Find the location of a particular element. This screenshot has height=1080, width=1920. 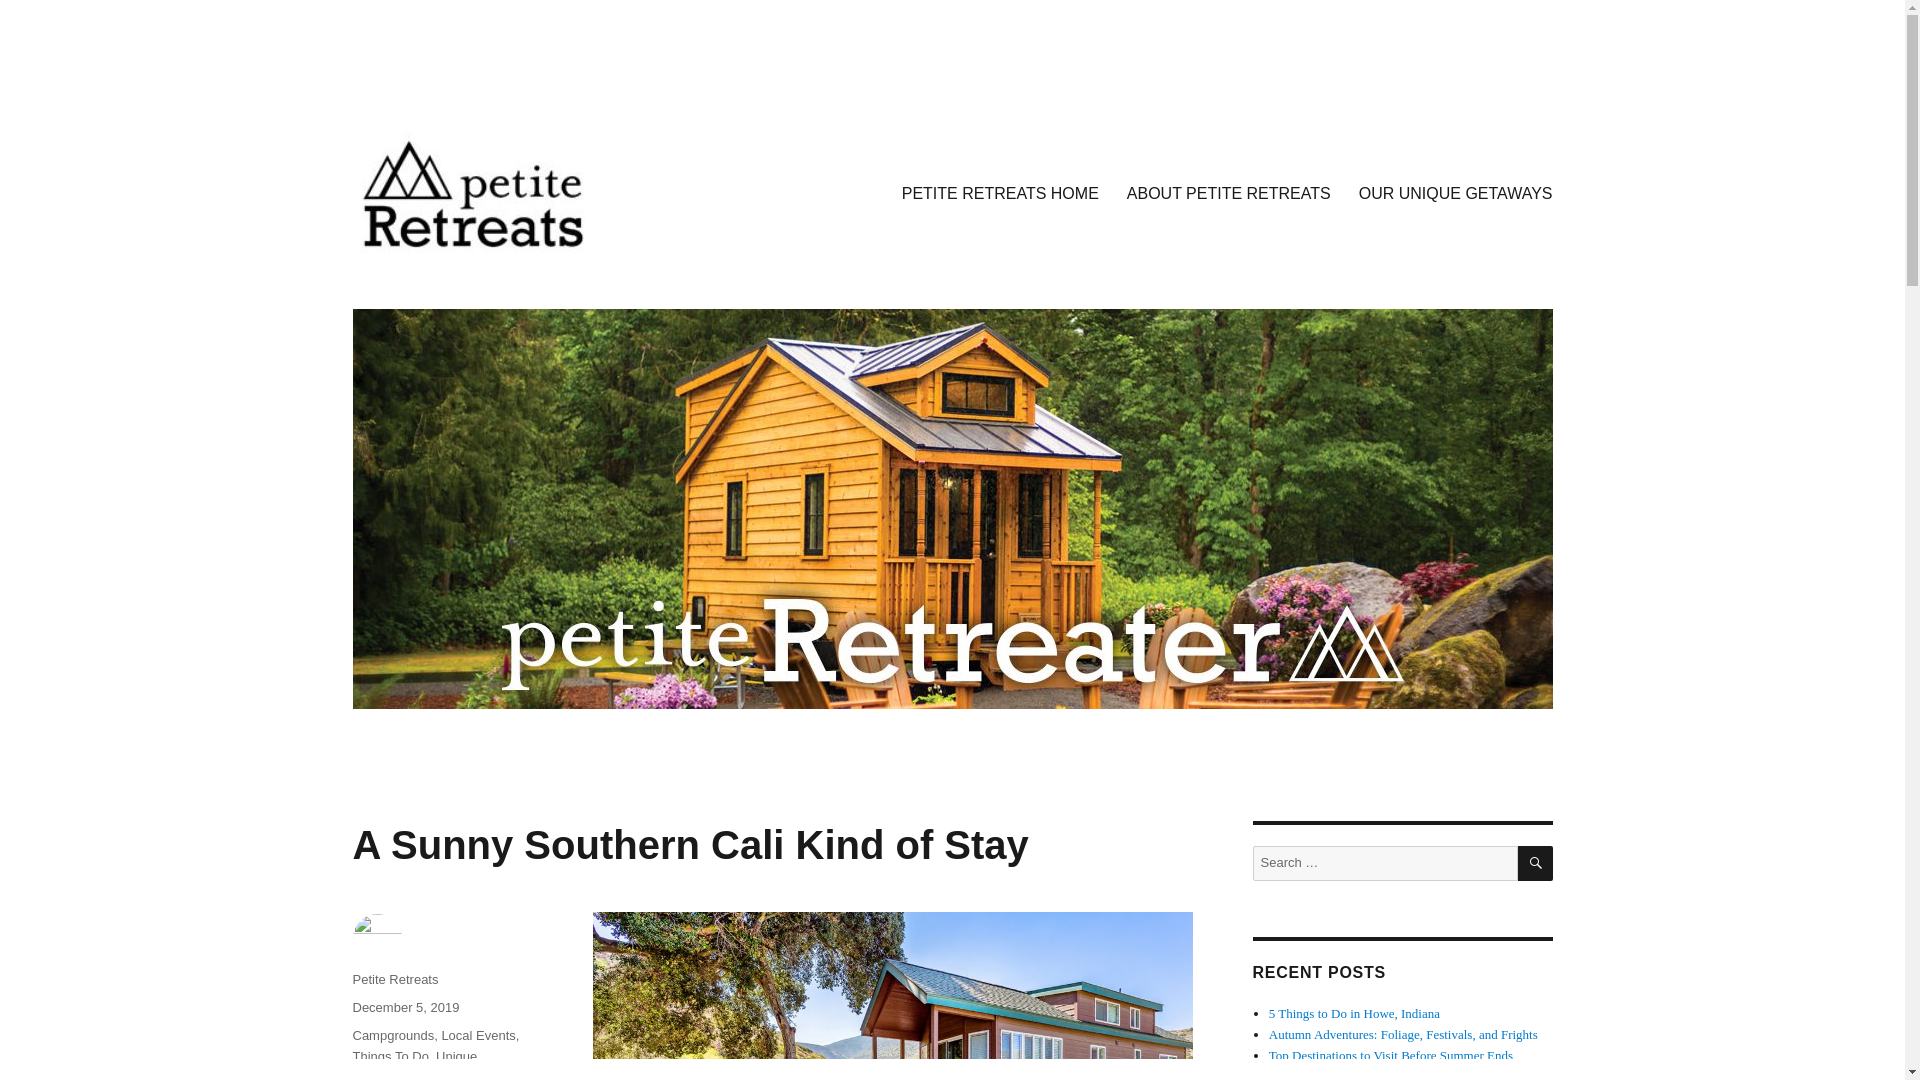

Campgrounds is located at coordinates (392, 1036).